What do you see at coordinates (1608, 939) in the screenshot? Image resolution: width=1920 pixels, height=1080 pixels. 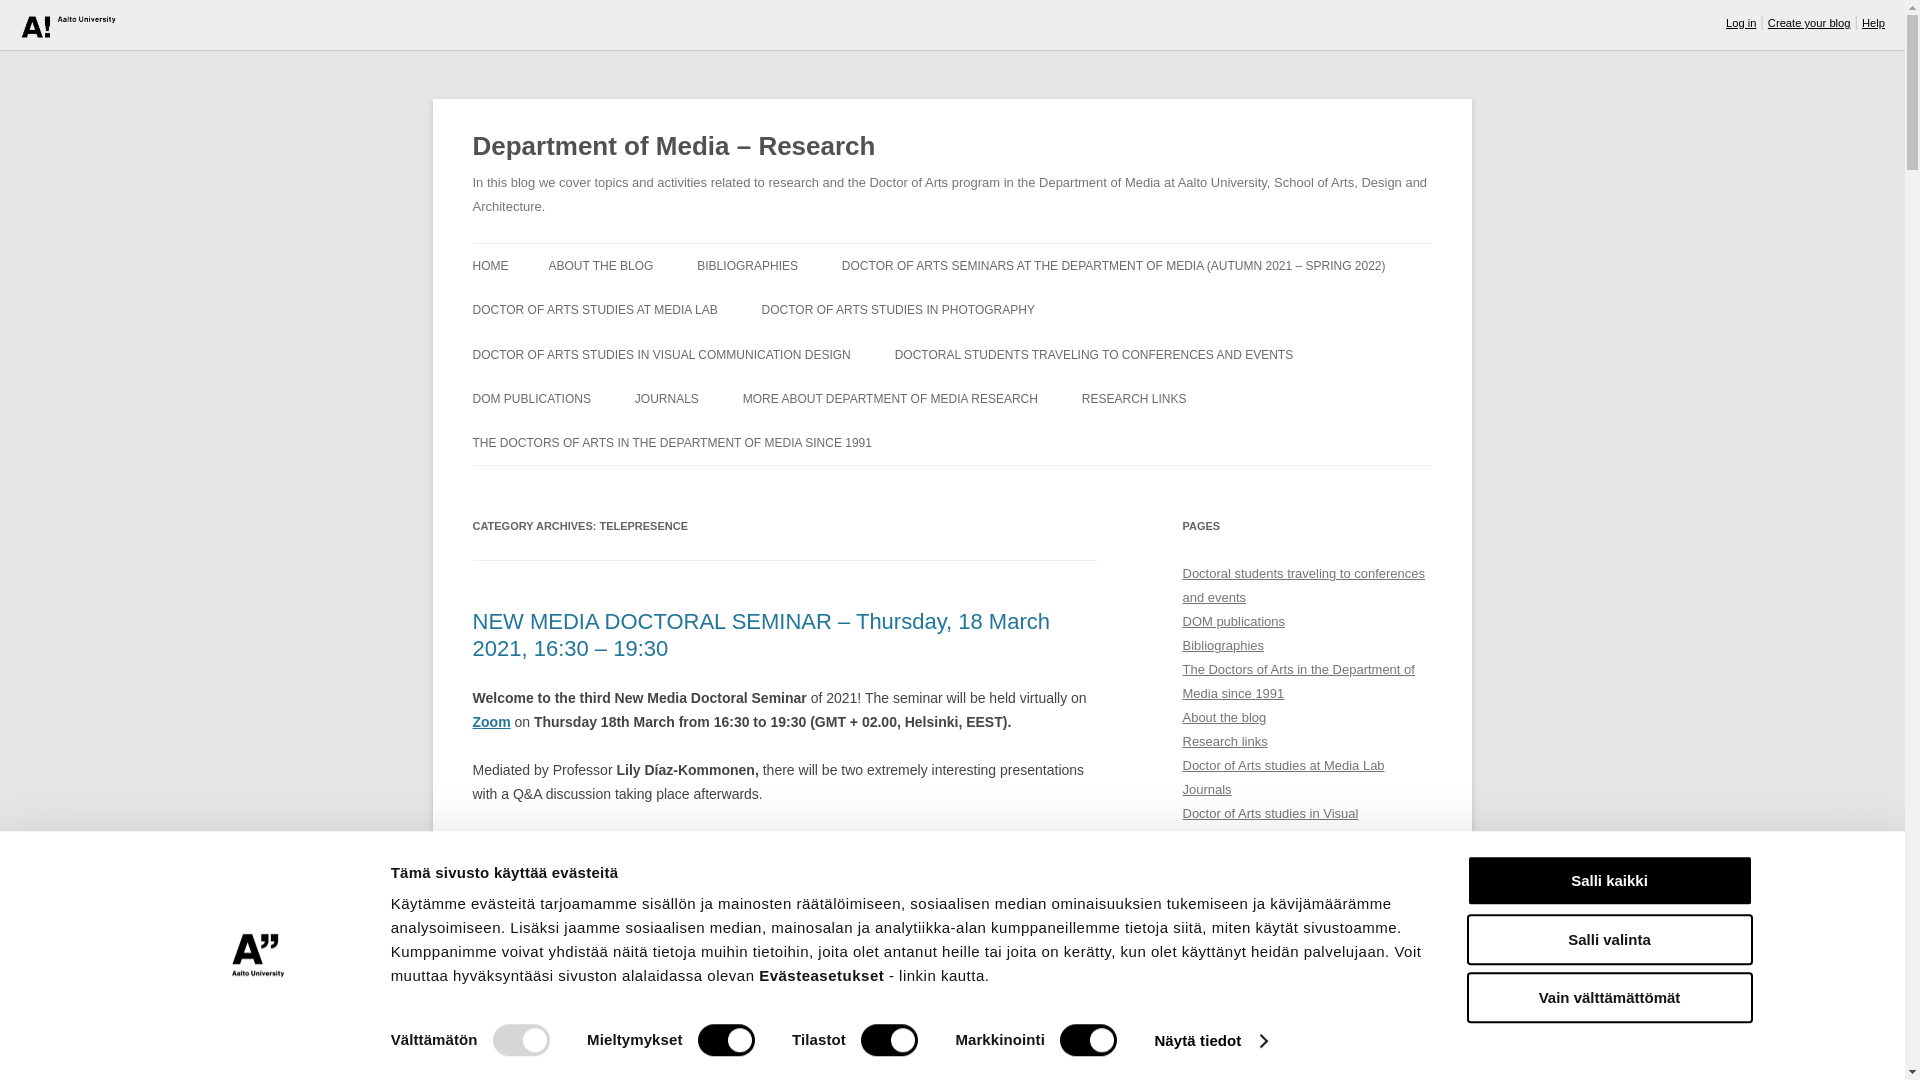 I see `Salli valinta` at bounding box center [1608, 939].